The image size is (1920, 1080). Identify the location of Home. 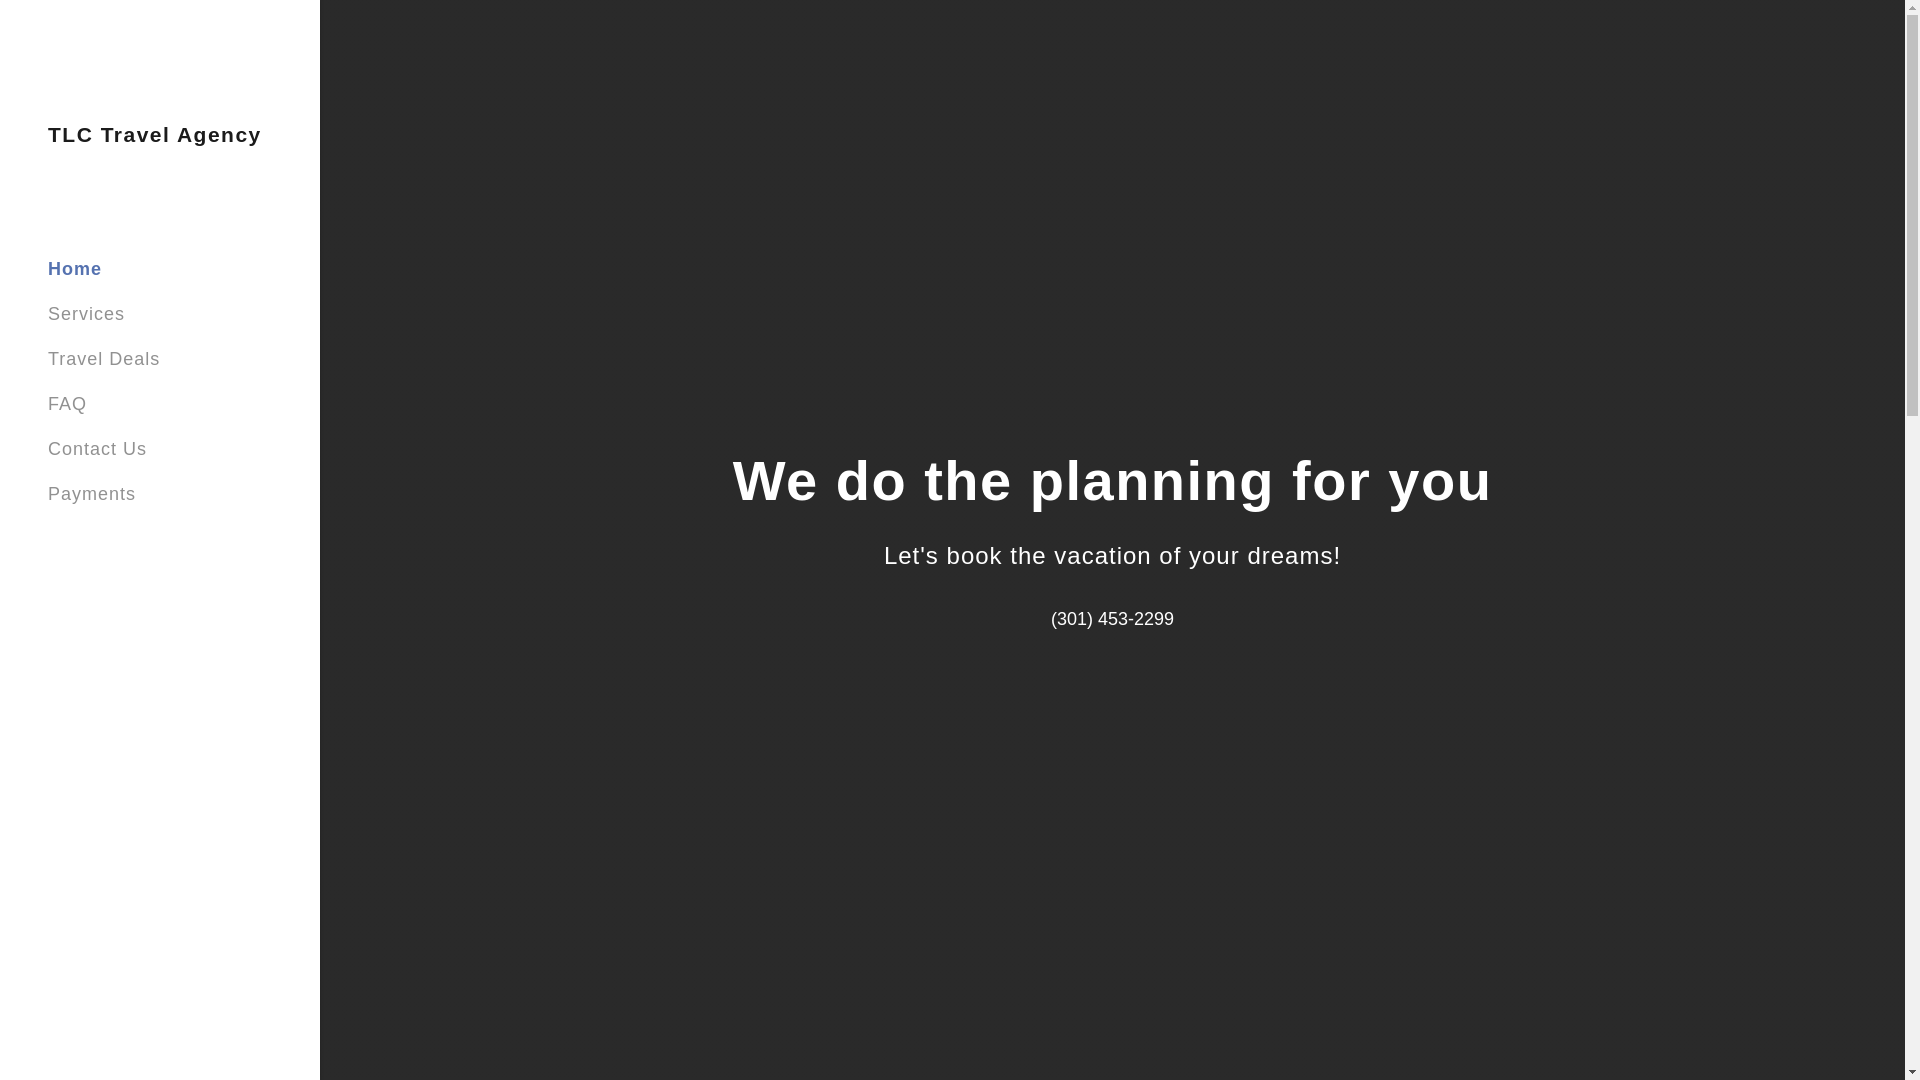
(74, 268).